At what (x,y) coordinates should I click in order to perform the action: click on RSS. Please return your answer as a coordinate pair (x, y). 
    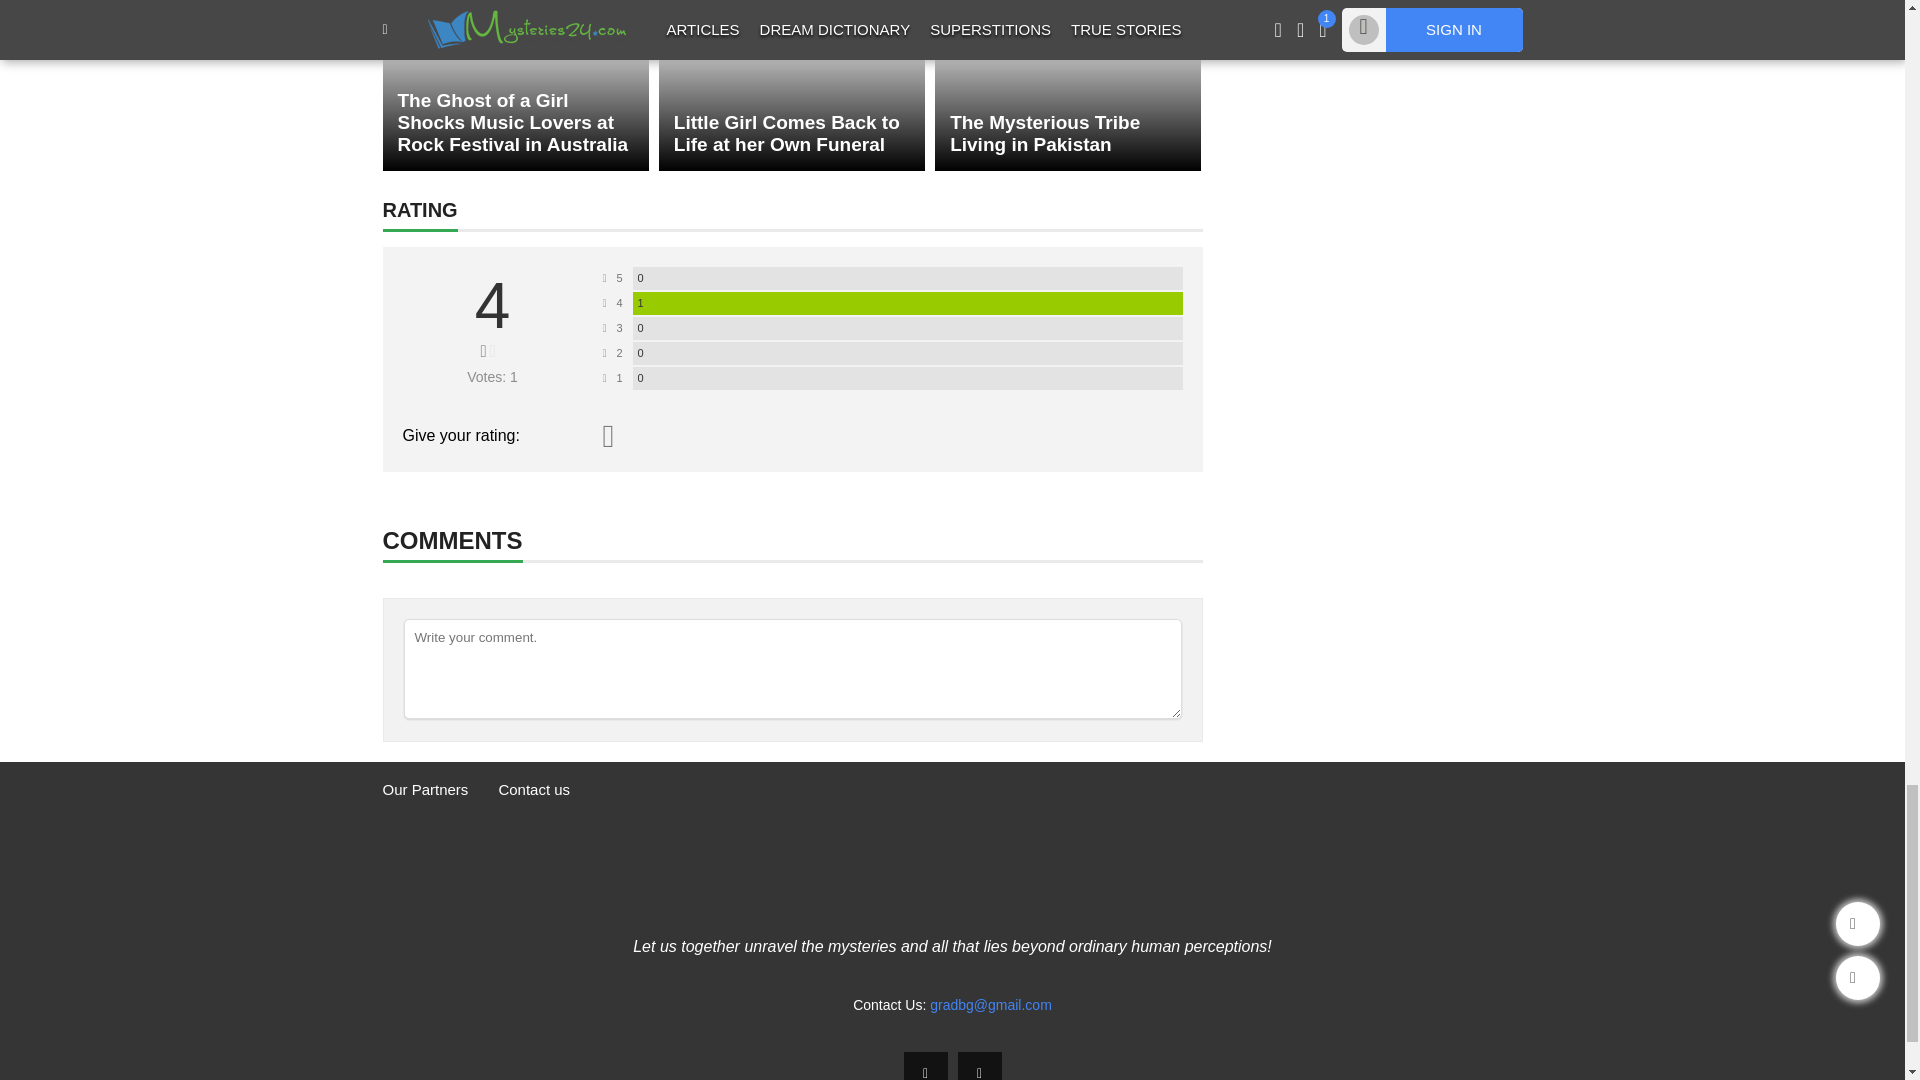
    Looking at the image, I should click on (980, 1066).